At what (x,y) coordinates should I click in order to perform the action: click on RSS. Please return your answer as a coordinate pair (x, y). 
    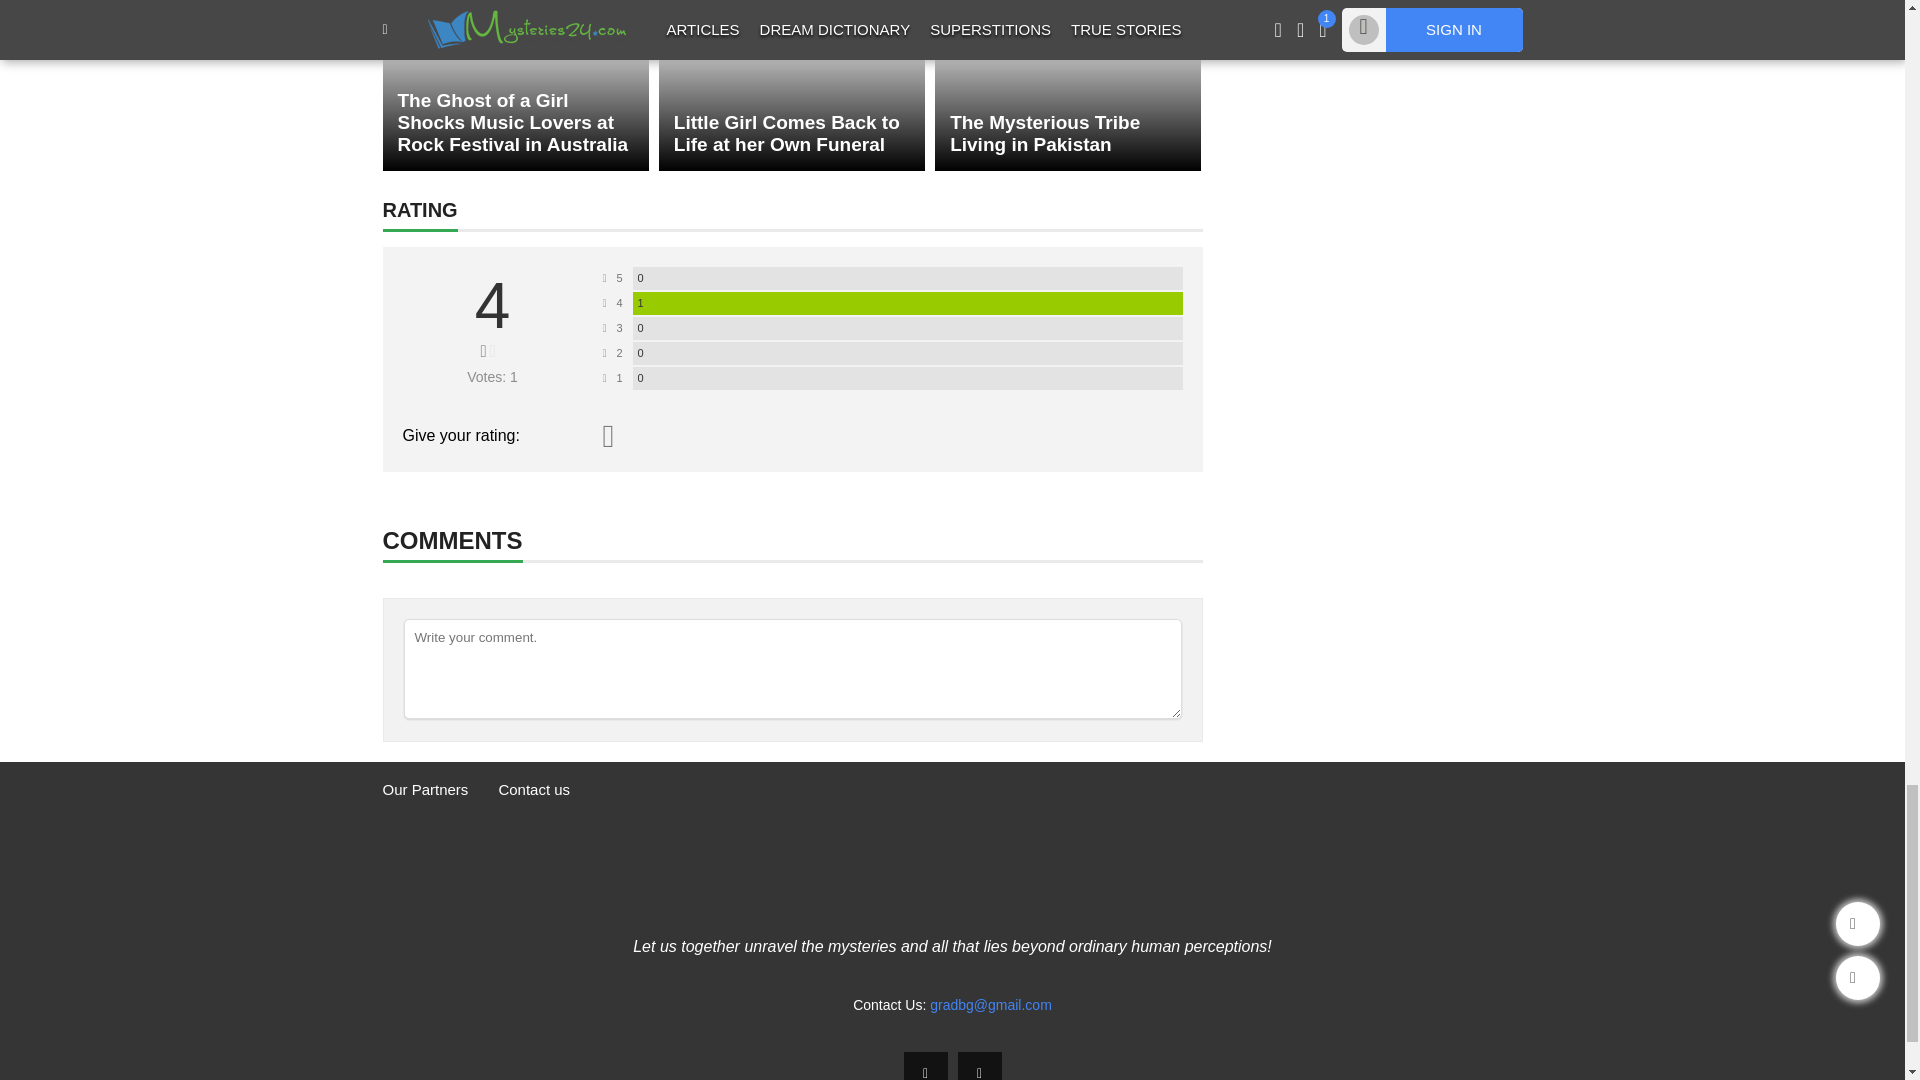
    Looking at the image, I should click on (980, 1066).